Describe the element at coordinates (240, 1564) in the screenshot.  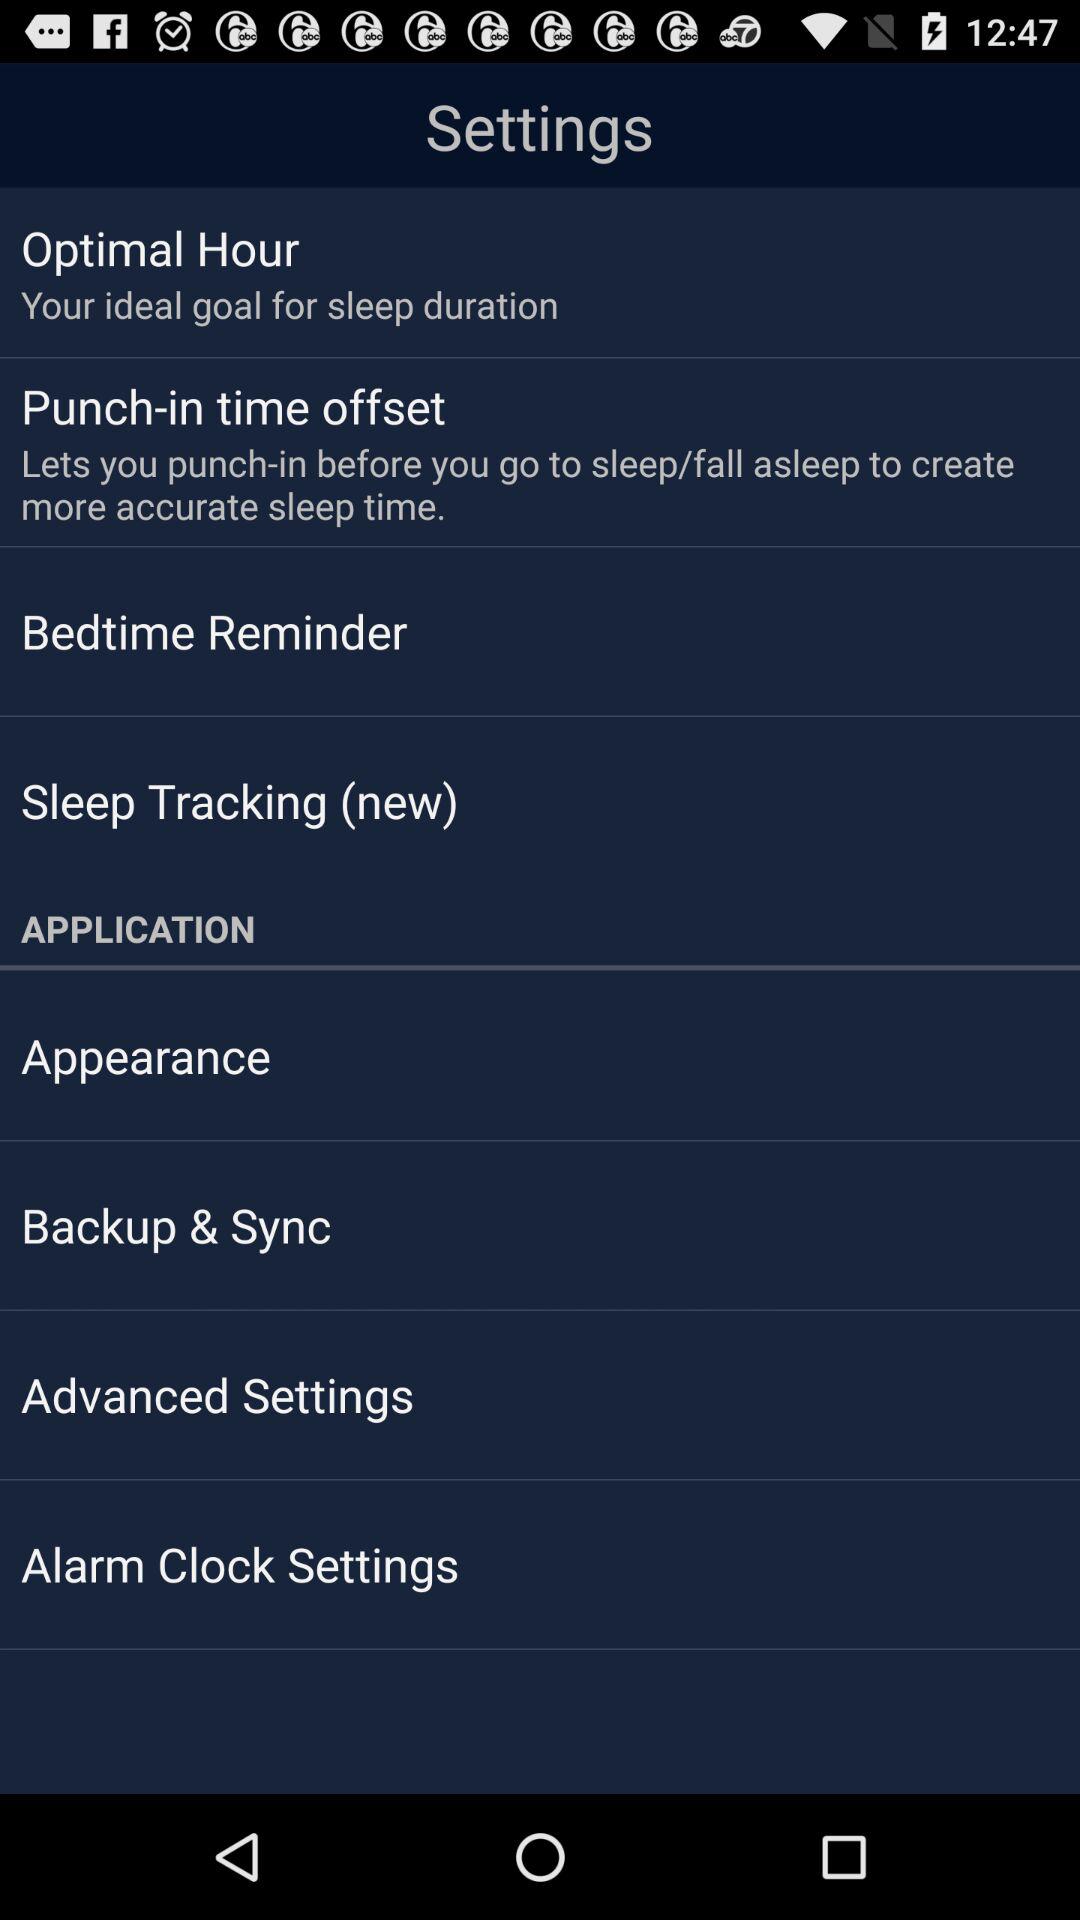
I see `jump until the alarm clock settings` at that location.